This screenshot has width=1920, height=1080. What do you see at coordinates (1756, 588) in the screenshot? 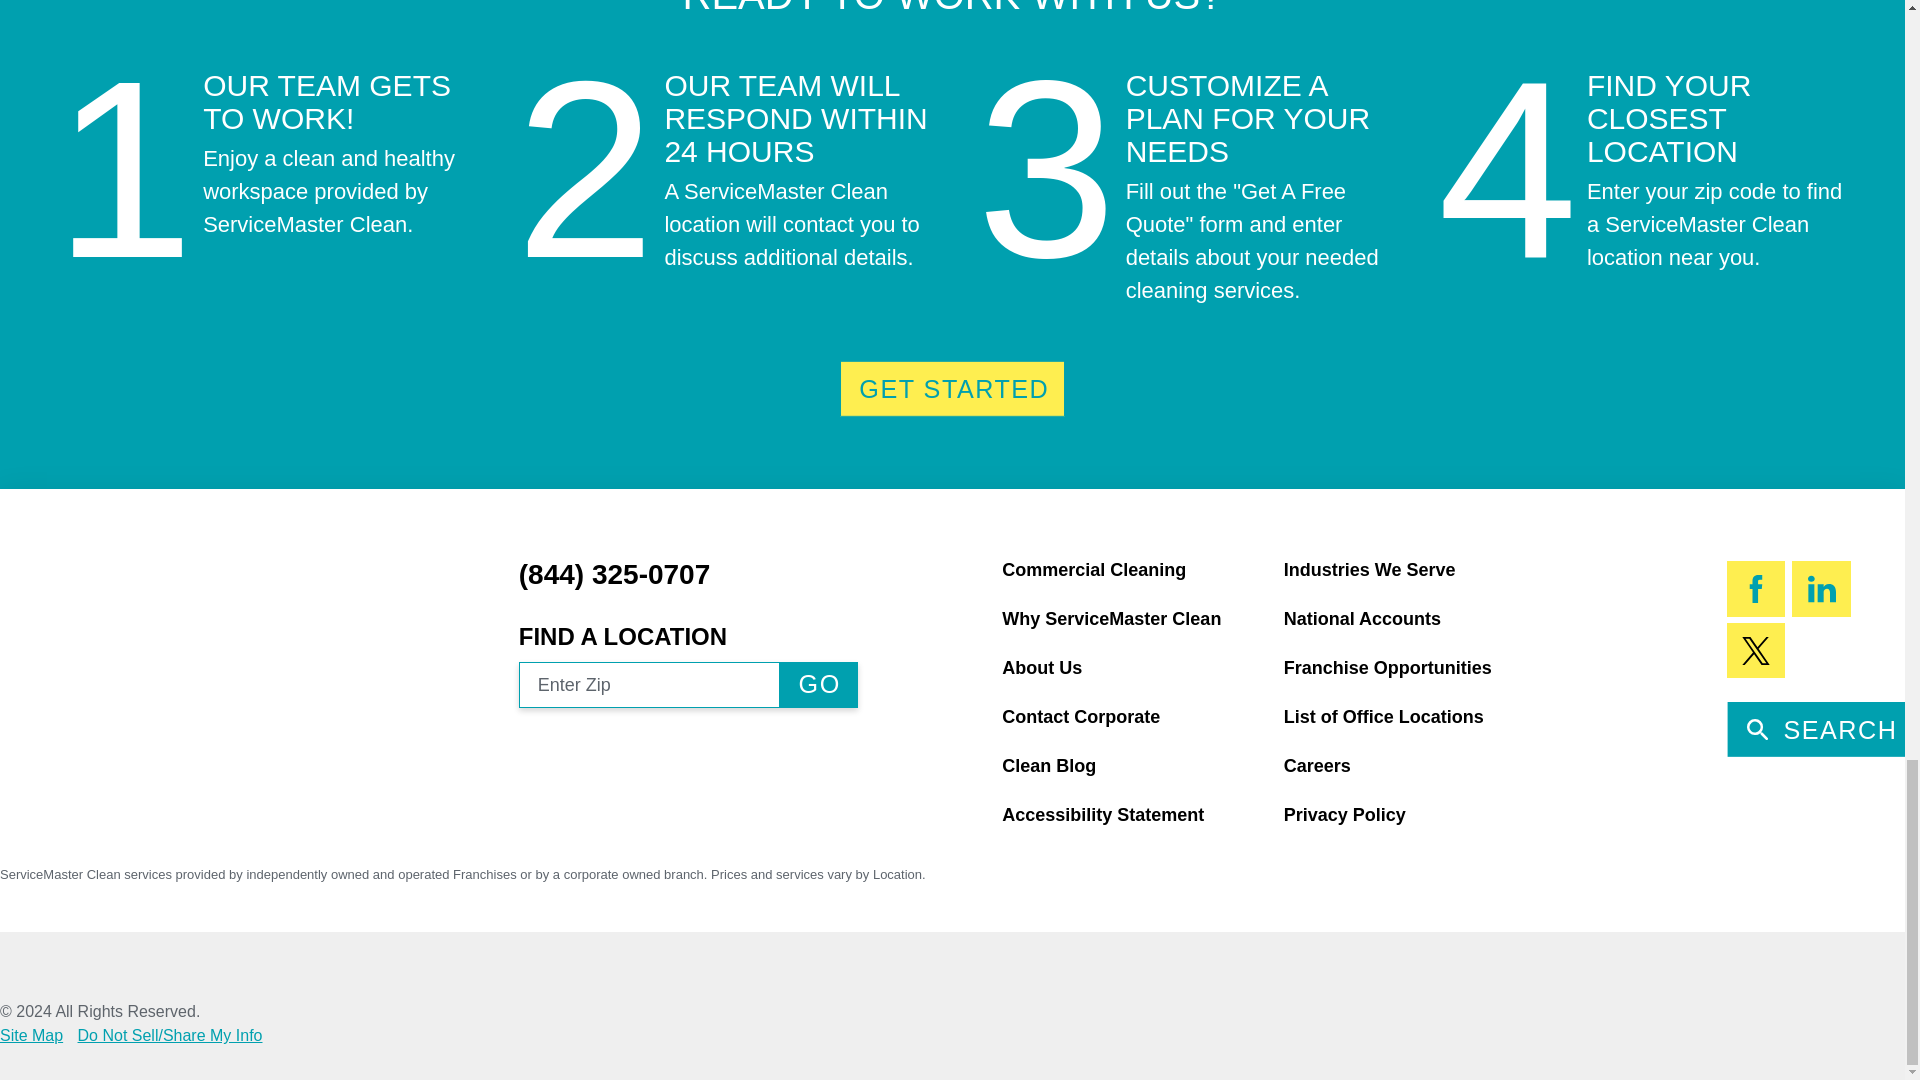
I see `Facebook` at bounding box center [1756, 588].